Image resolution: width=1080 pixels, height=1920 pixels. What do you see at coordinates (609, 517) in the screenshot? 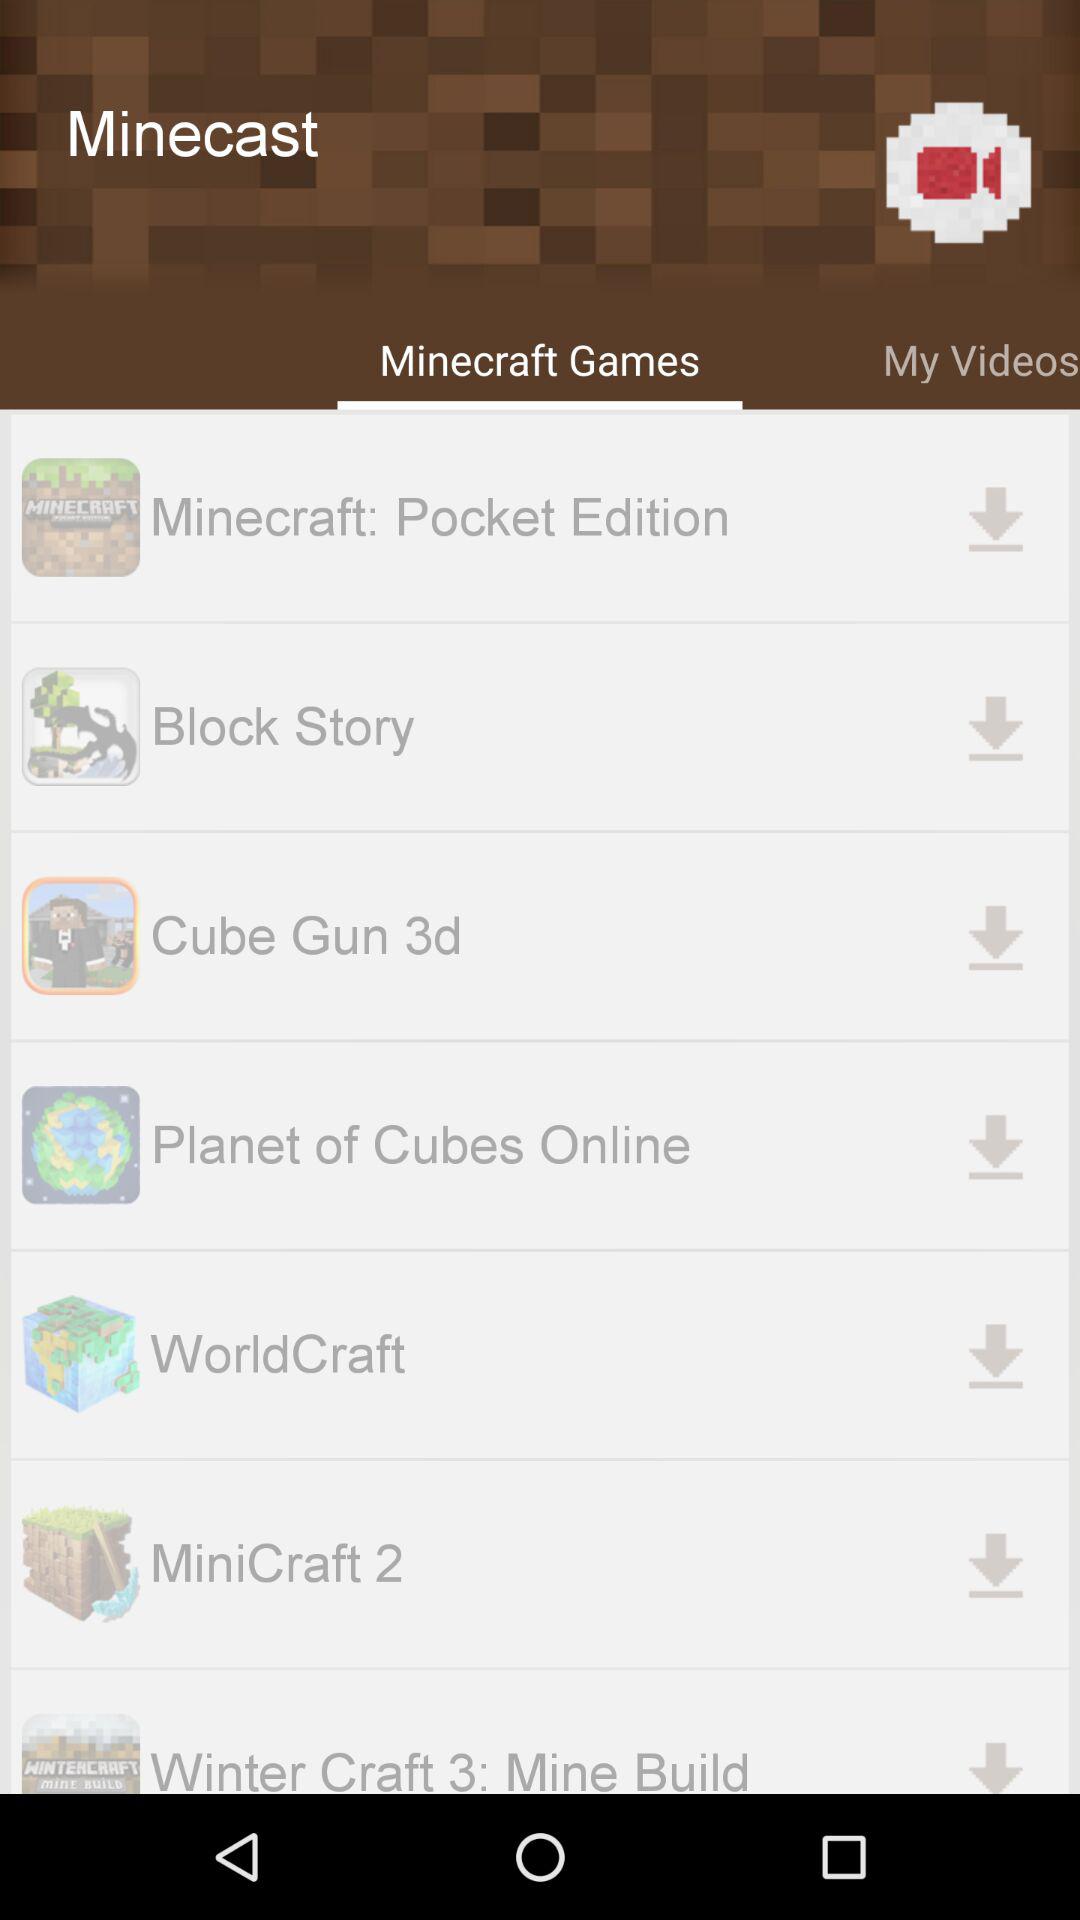
I see `swipe to the minecraft: pocket edition item` at bounding box center [609, 517].